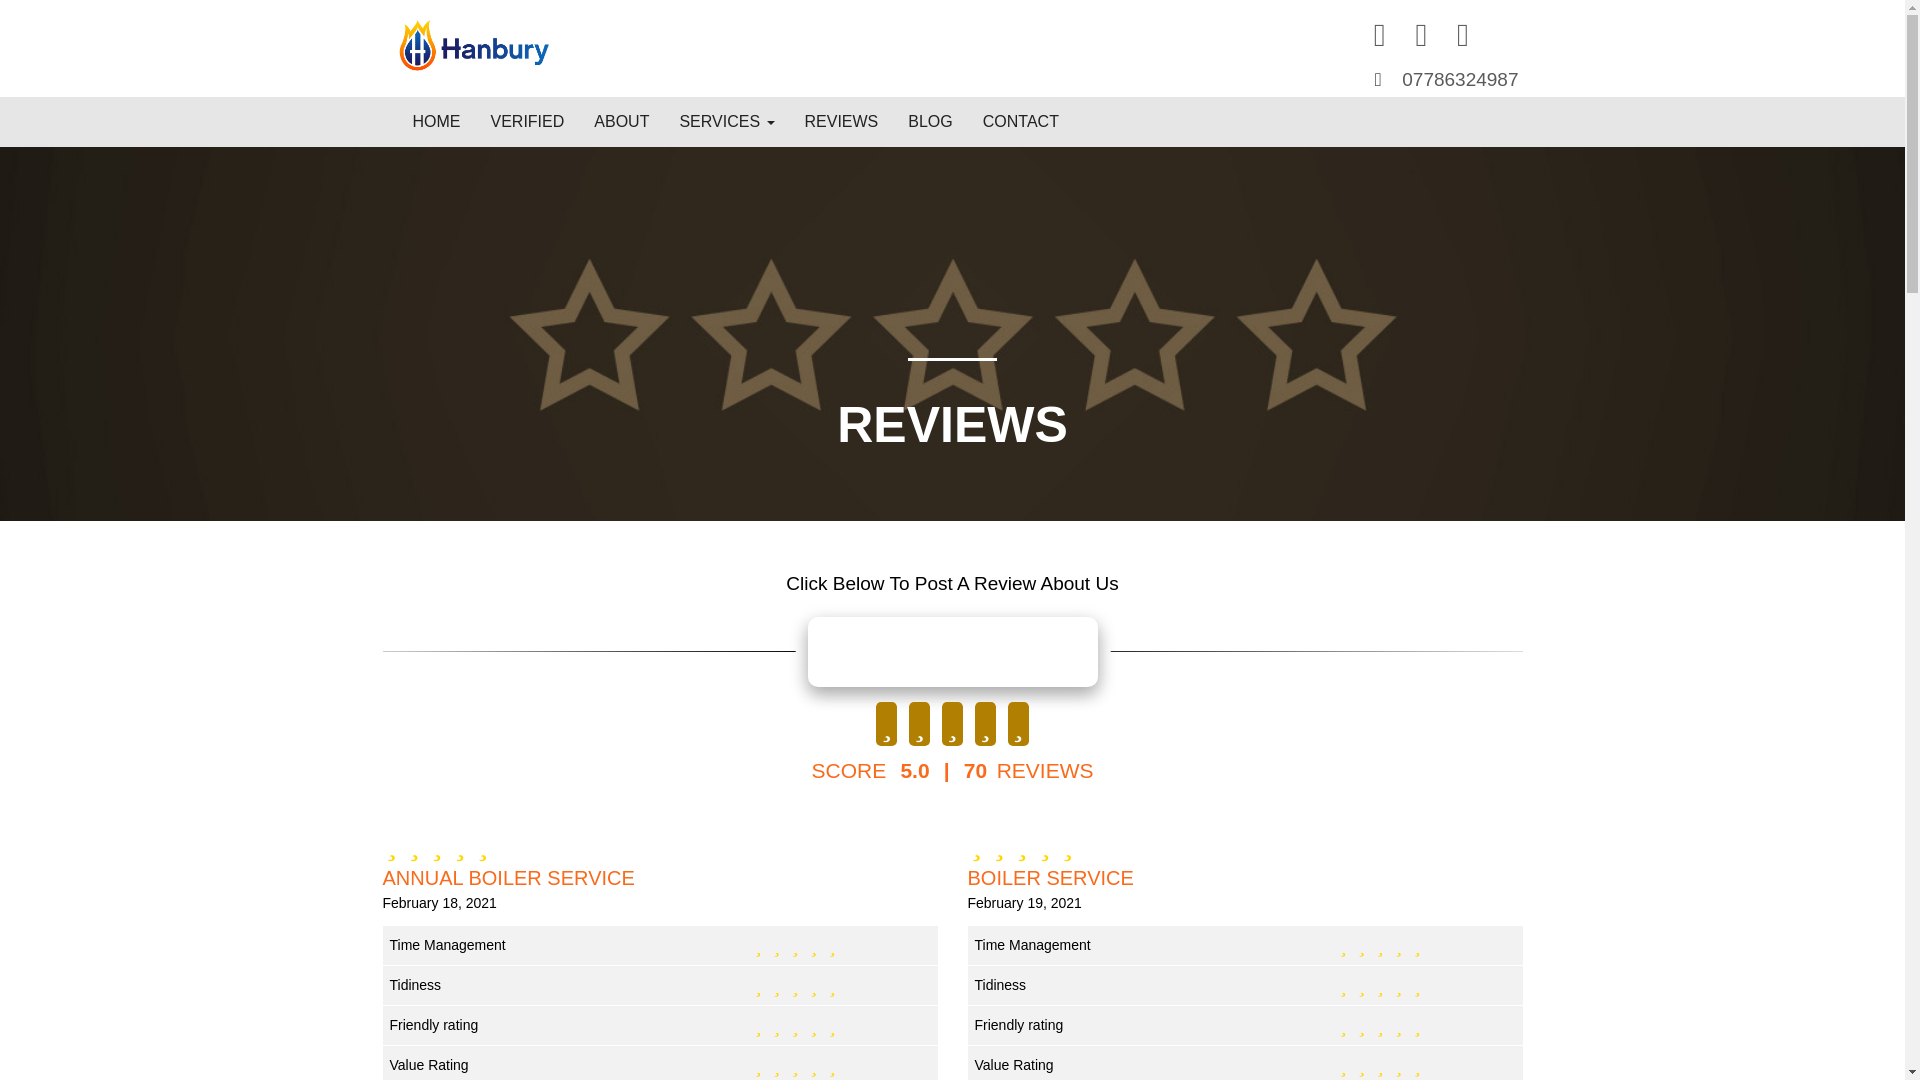 The height and width of the screenshot is (1080, 1920). Describe the element at coordinates (842, 122) in the screenshot. I see `REVIEWS` at that location.